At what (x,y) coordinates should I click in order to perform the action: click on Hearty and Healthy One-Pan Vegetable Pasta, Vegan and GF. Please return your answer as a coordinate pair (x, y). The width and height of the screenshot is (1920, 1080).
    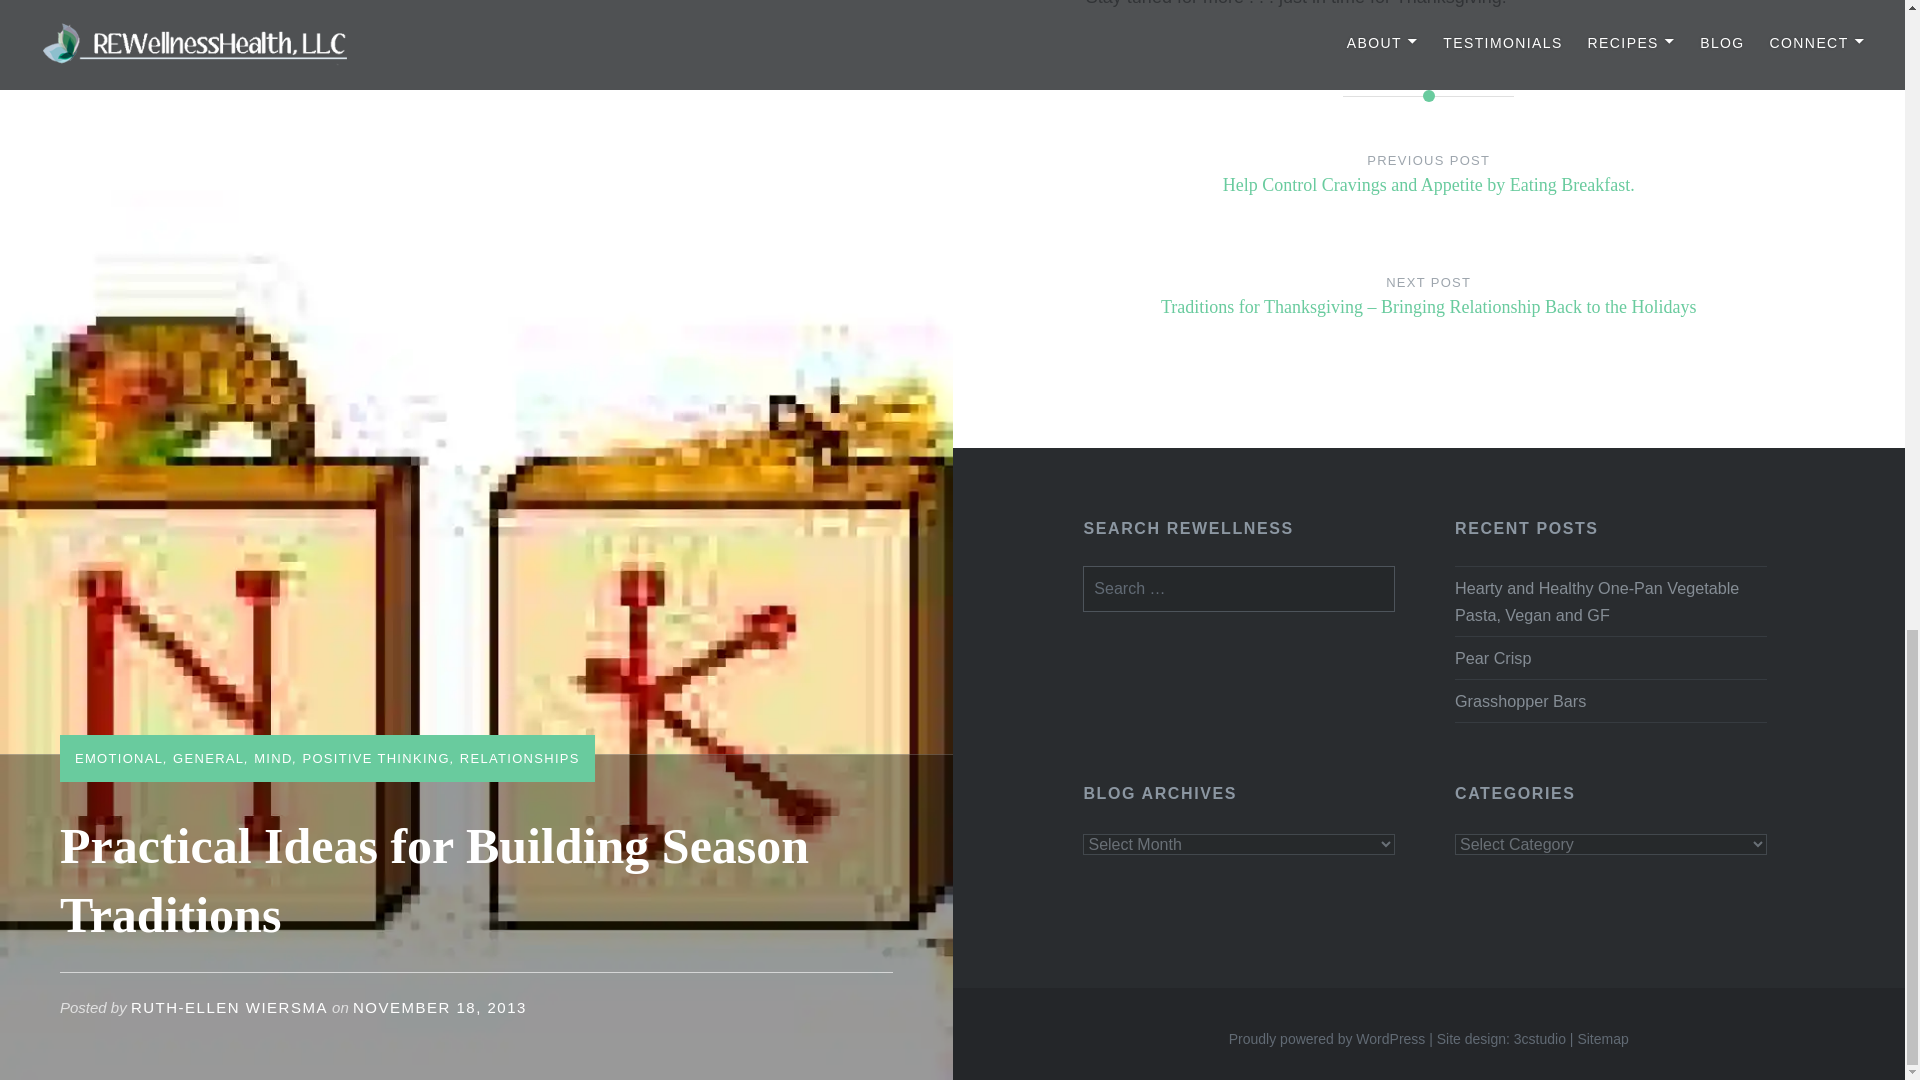
    Looking at the image, I should click on (1610, 600).